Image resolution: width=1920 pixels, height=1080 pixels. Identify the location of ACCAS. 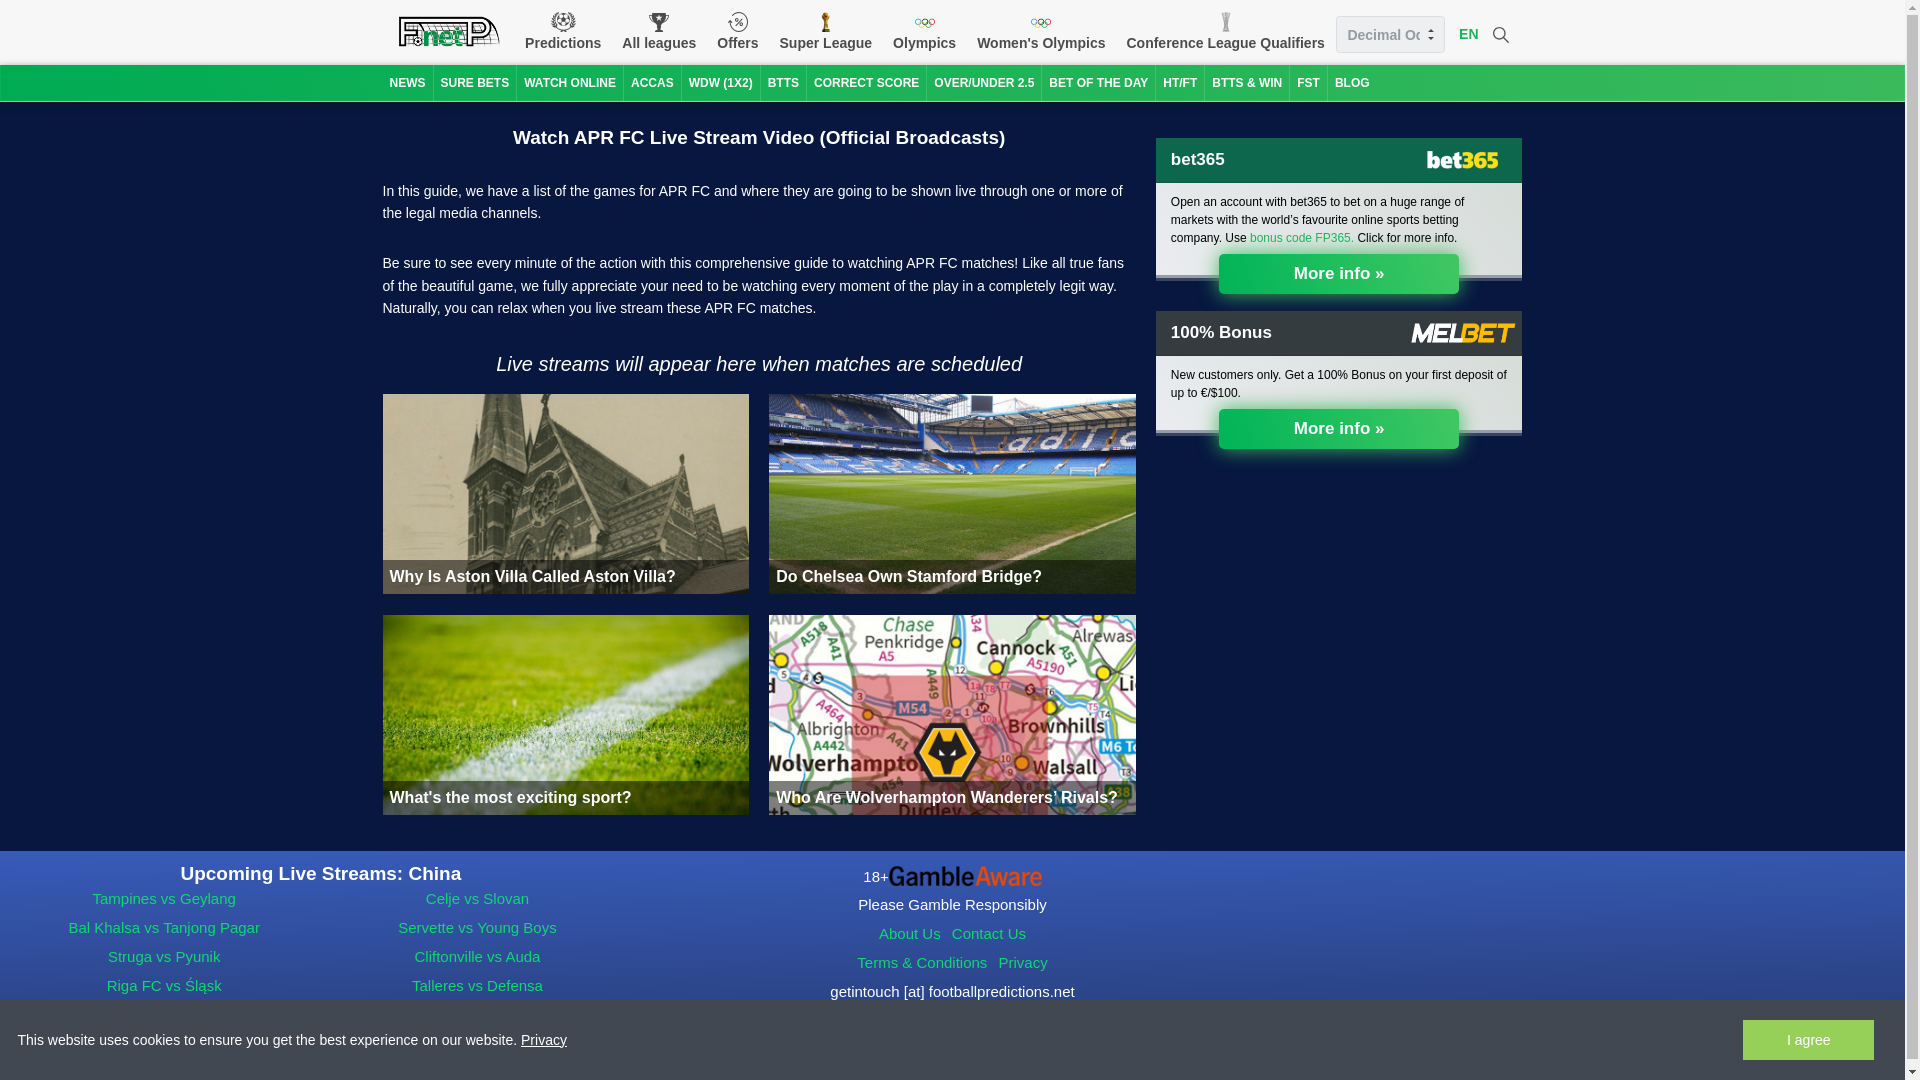
(652, 82).